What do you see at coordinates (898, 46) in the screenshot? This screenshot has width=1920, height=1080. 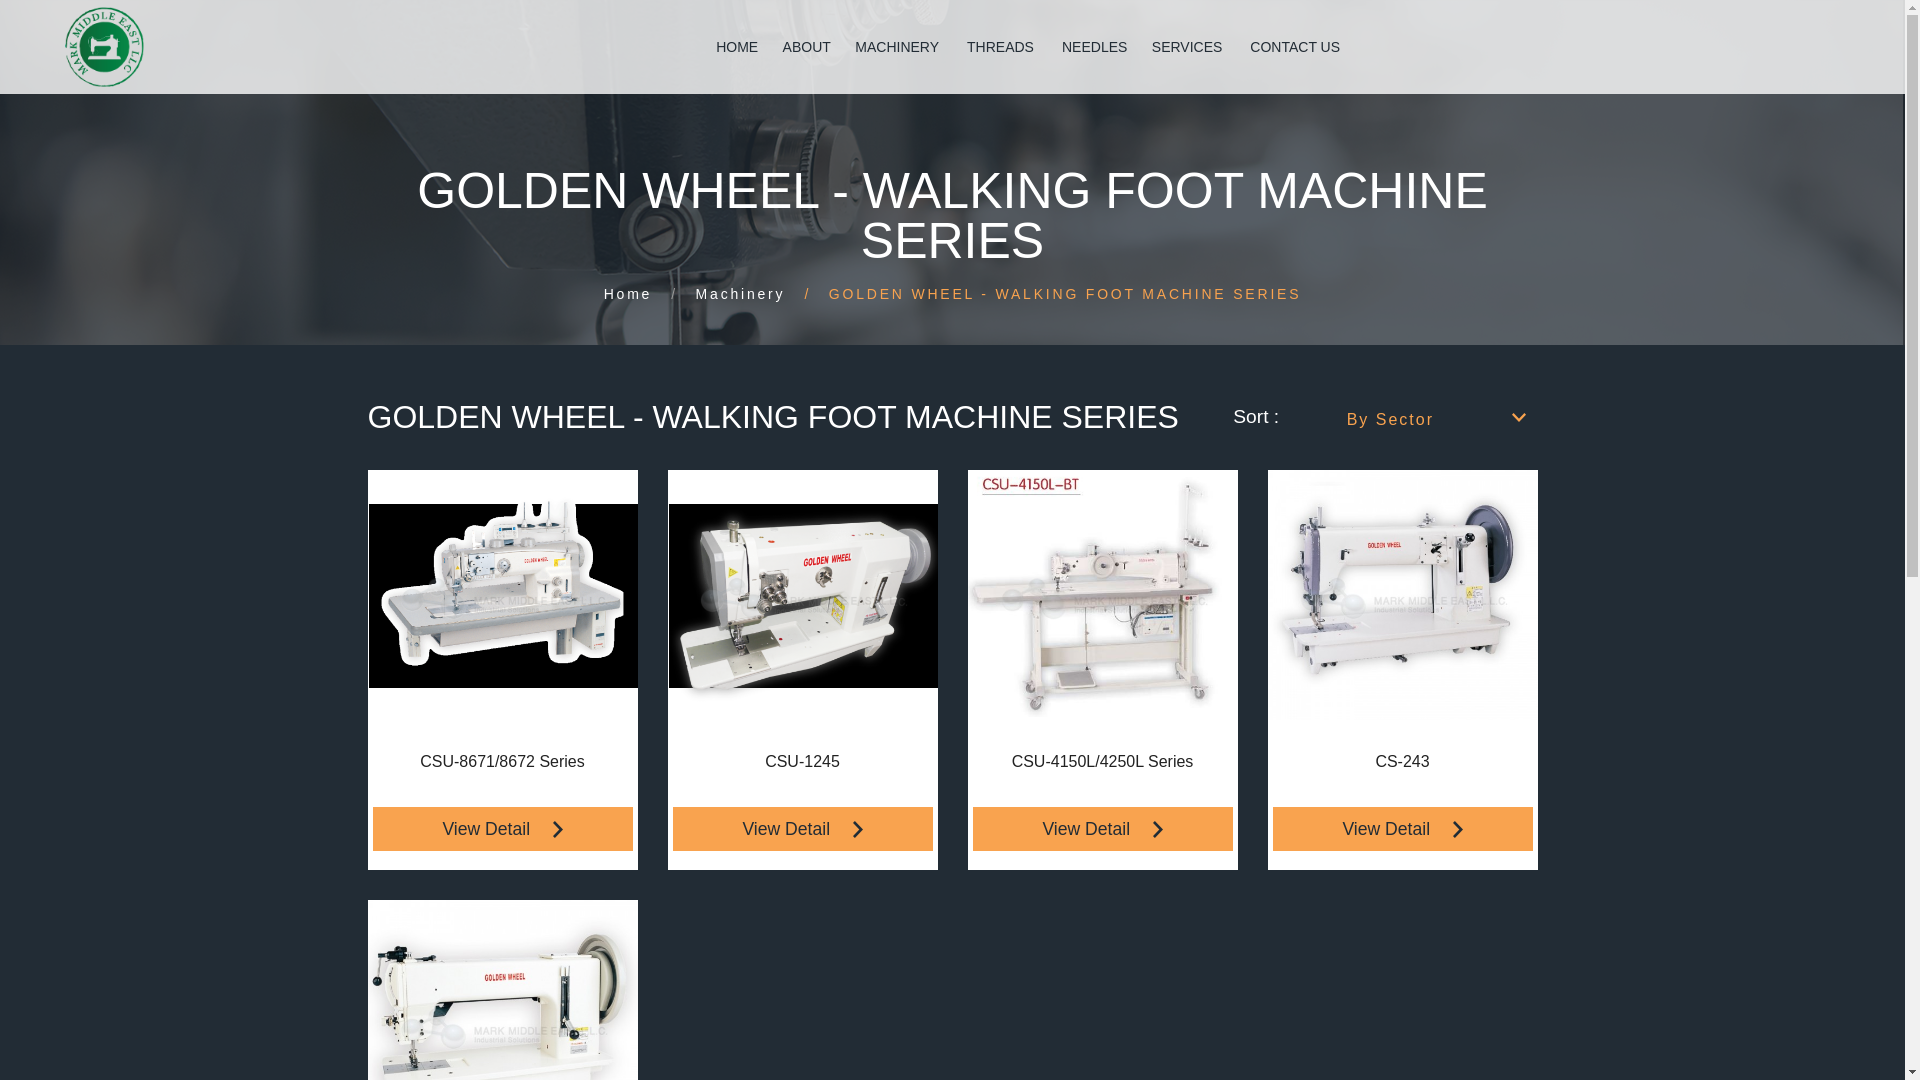 I see `MACHINERY` at bounding box center [898, 46].